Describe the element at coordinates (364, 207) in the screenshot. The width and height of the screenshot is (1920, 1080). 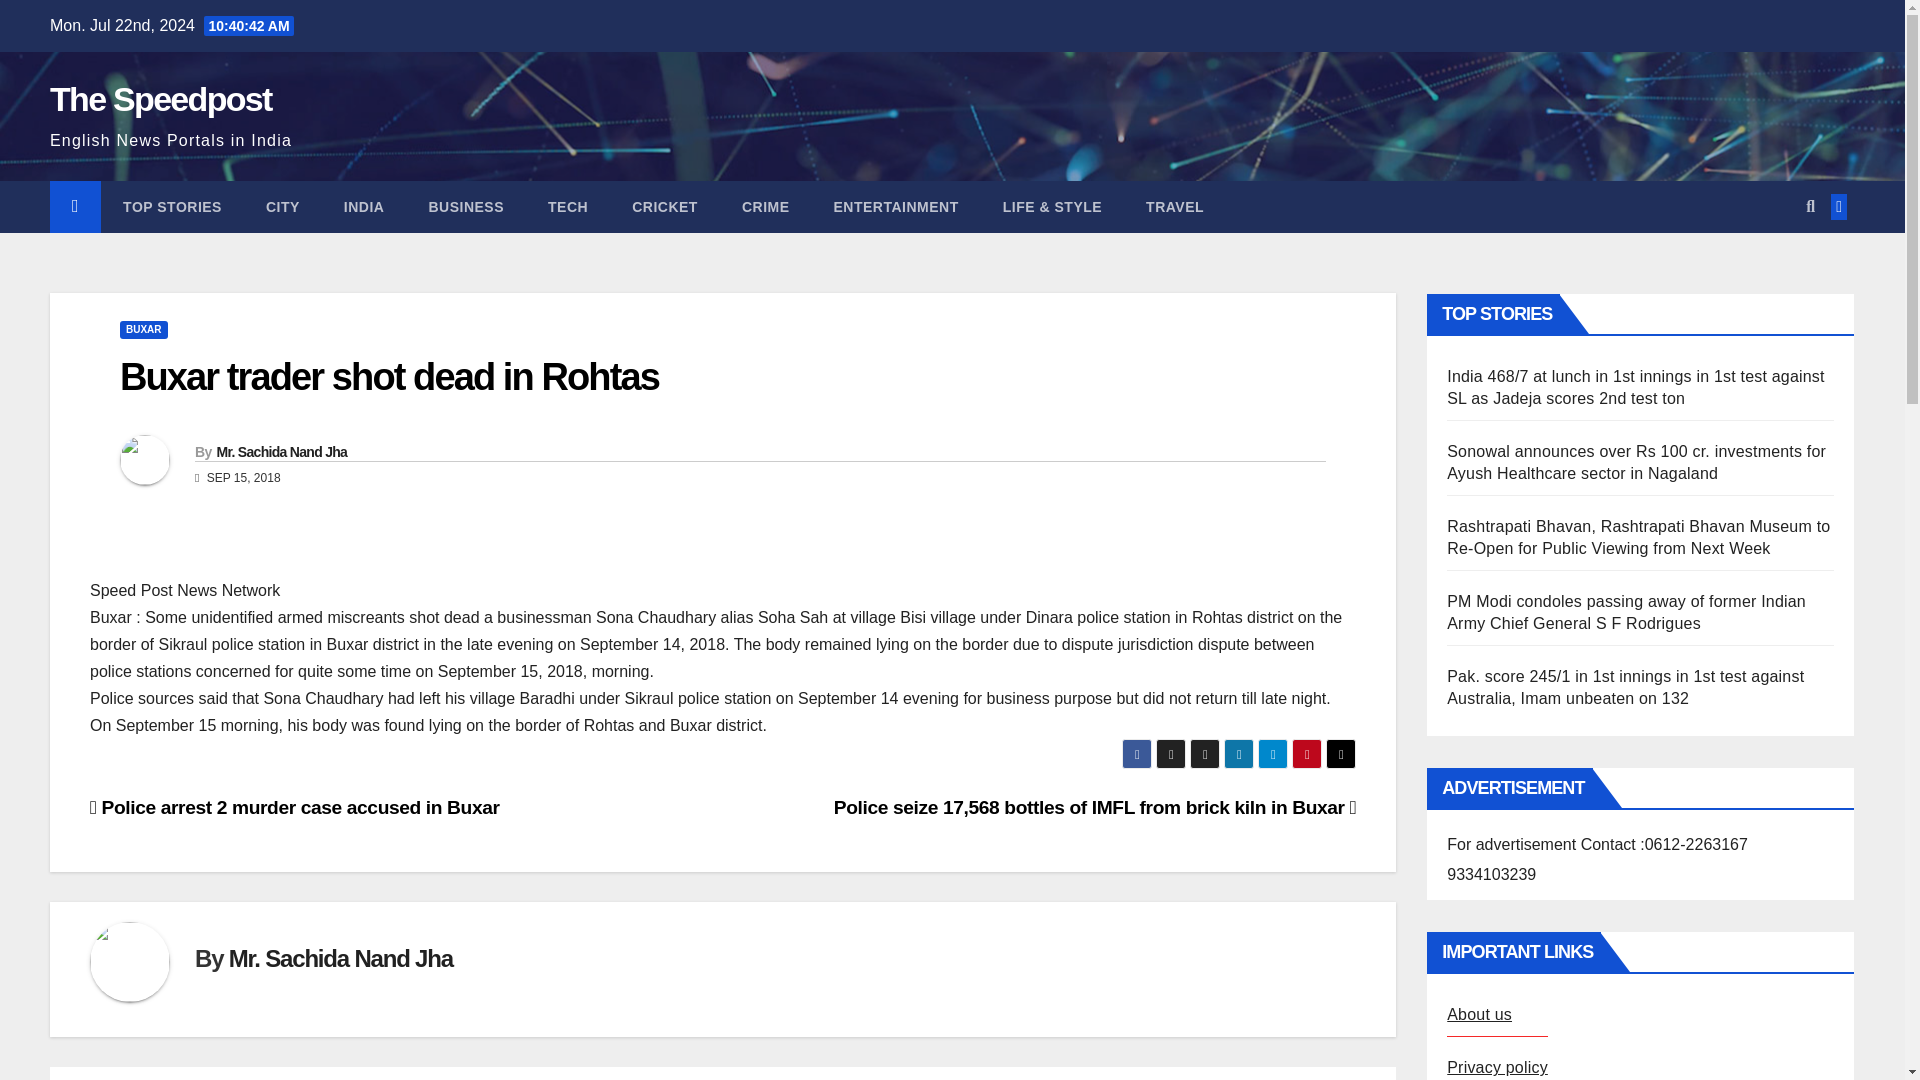
I see `INDIA` at that location.